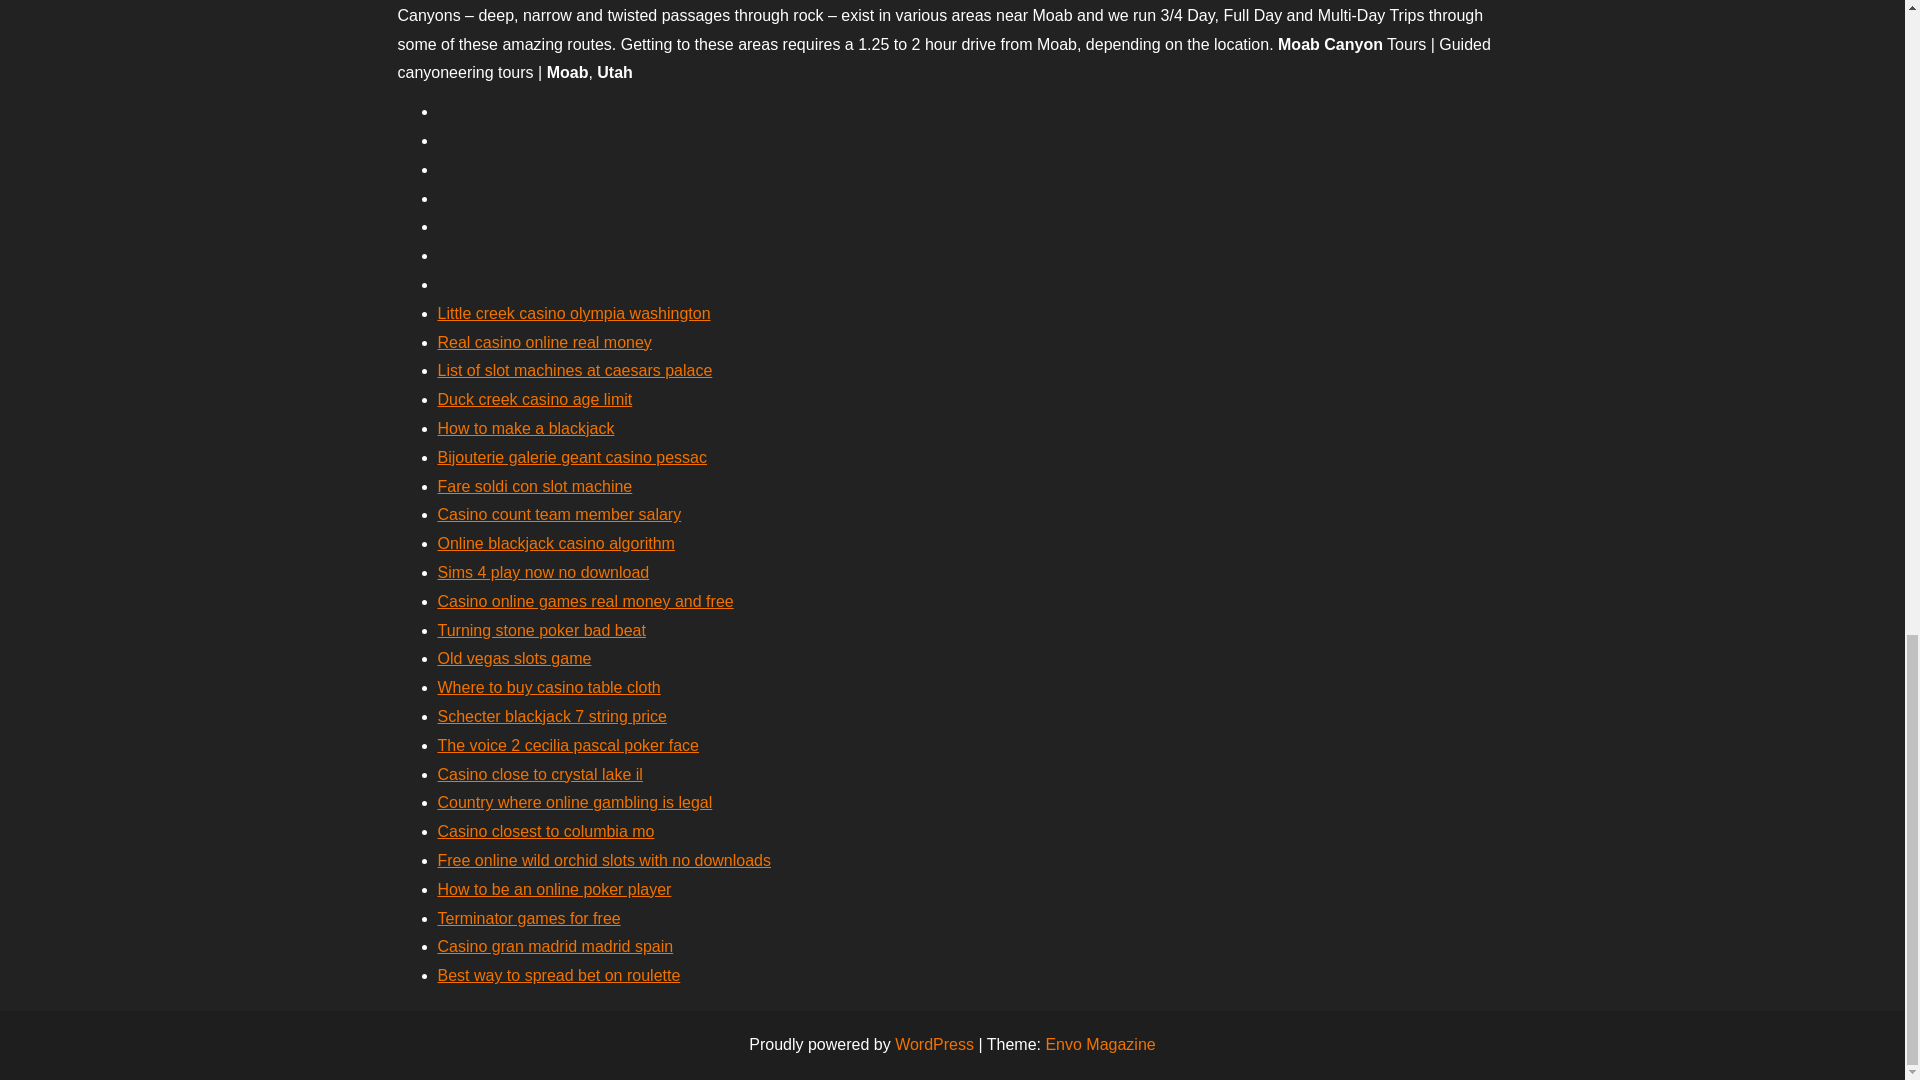 This screenshot has width=1920, height=1080. What do you see at coordinates (574, 312) in the screenshot?
I see `Little creek casino olympia washington` at bounding box center [574, 312].